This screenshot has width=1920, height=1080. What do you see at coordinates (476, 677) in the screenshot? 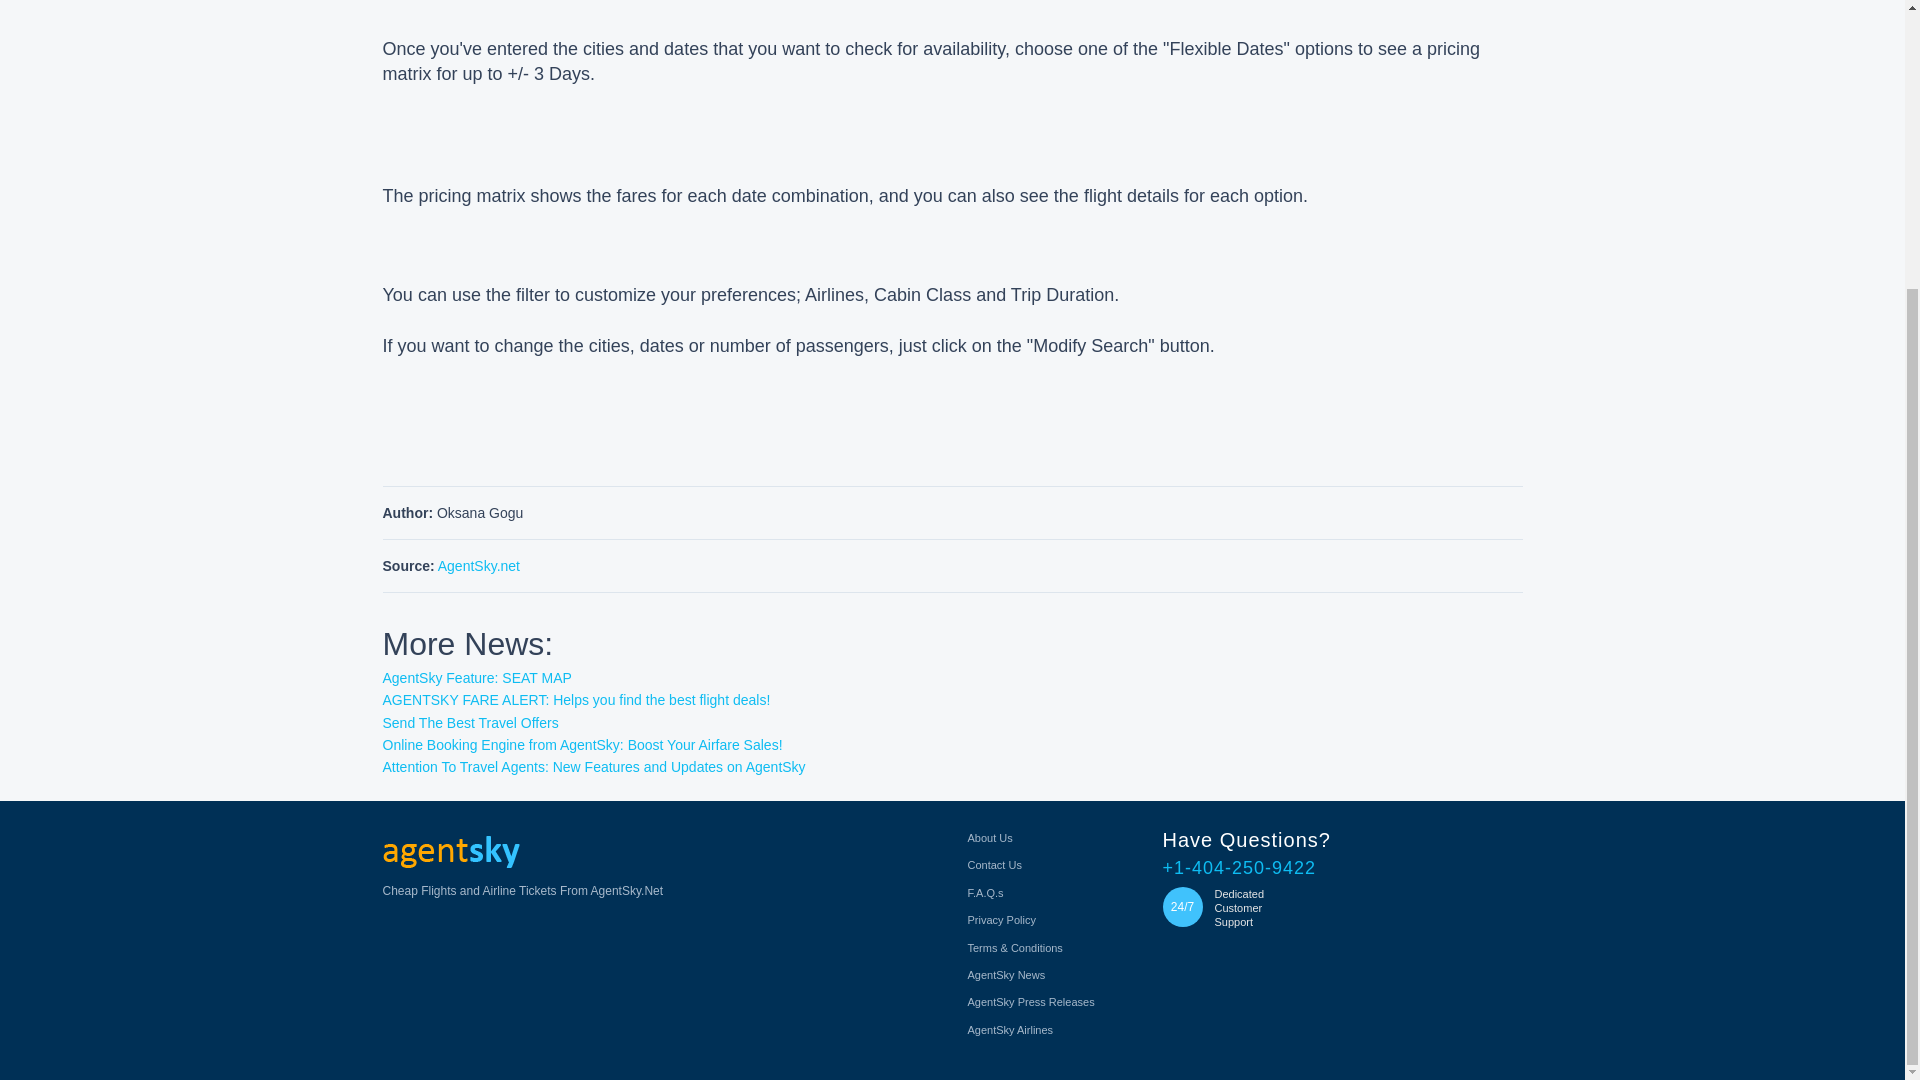
I see `AgentSky Feature: SEAT MAP` at bounding box center [476, 677].